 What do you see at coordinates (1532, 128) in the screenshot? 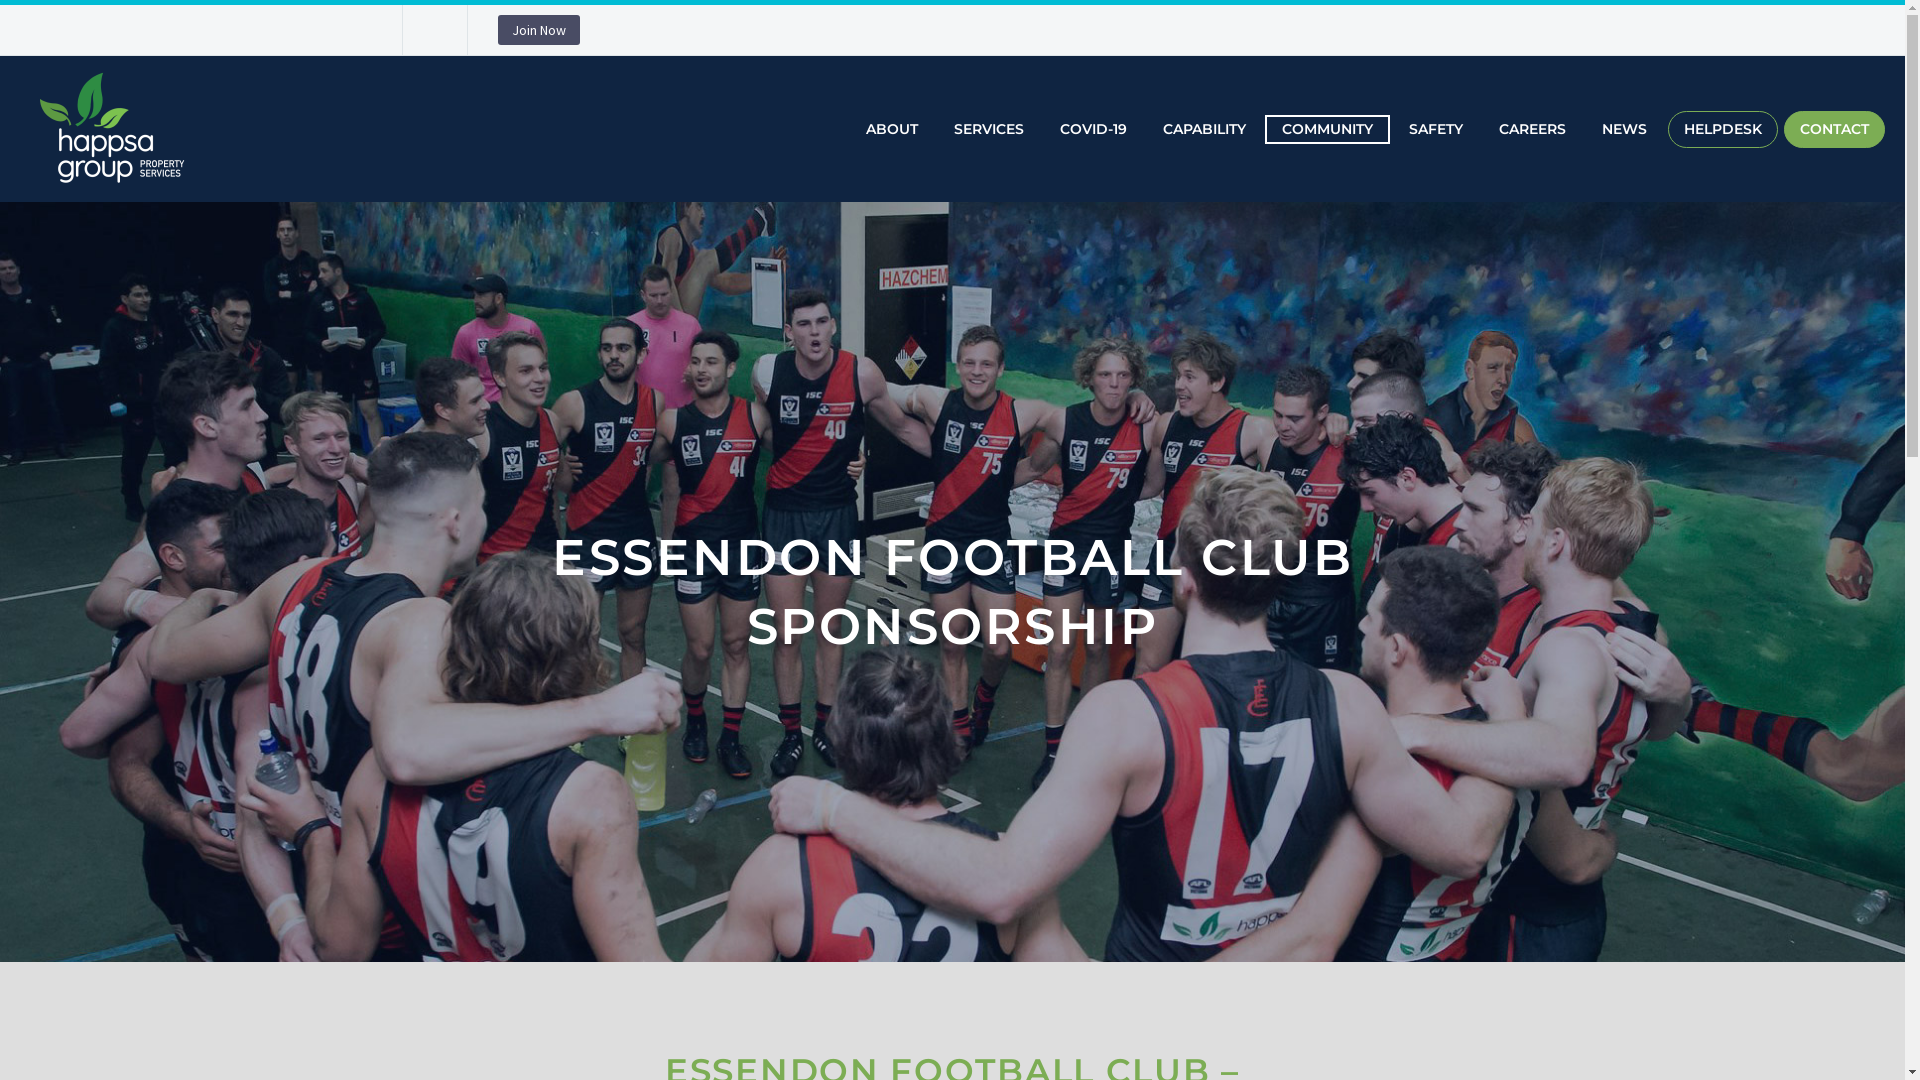
I see `CAREERS` at bounding box center [1532, 128].